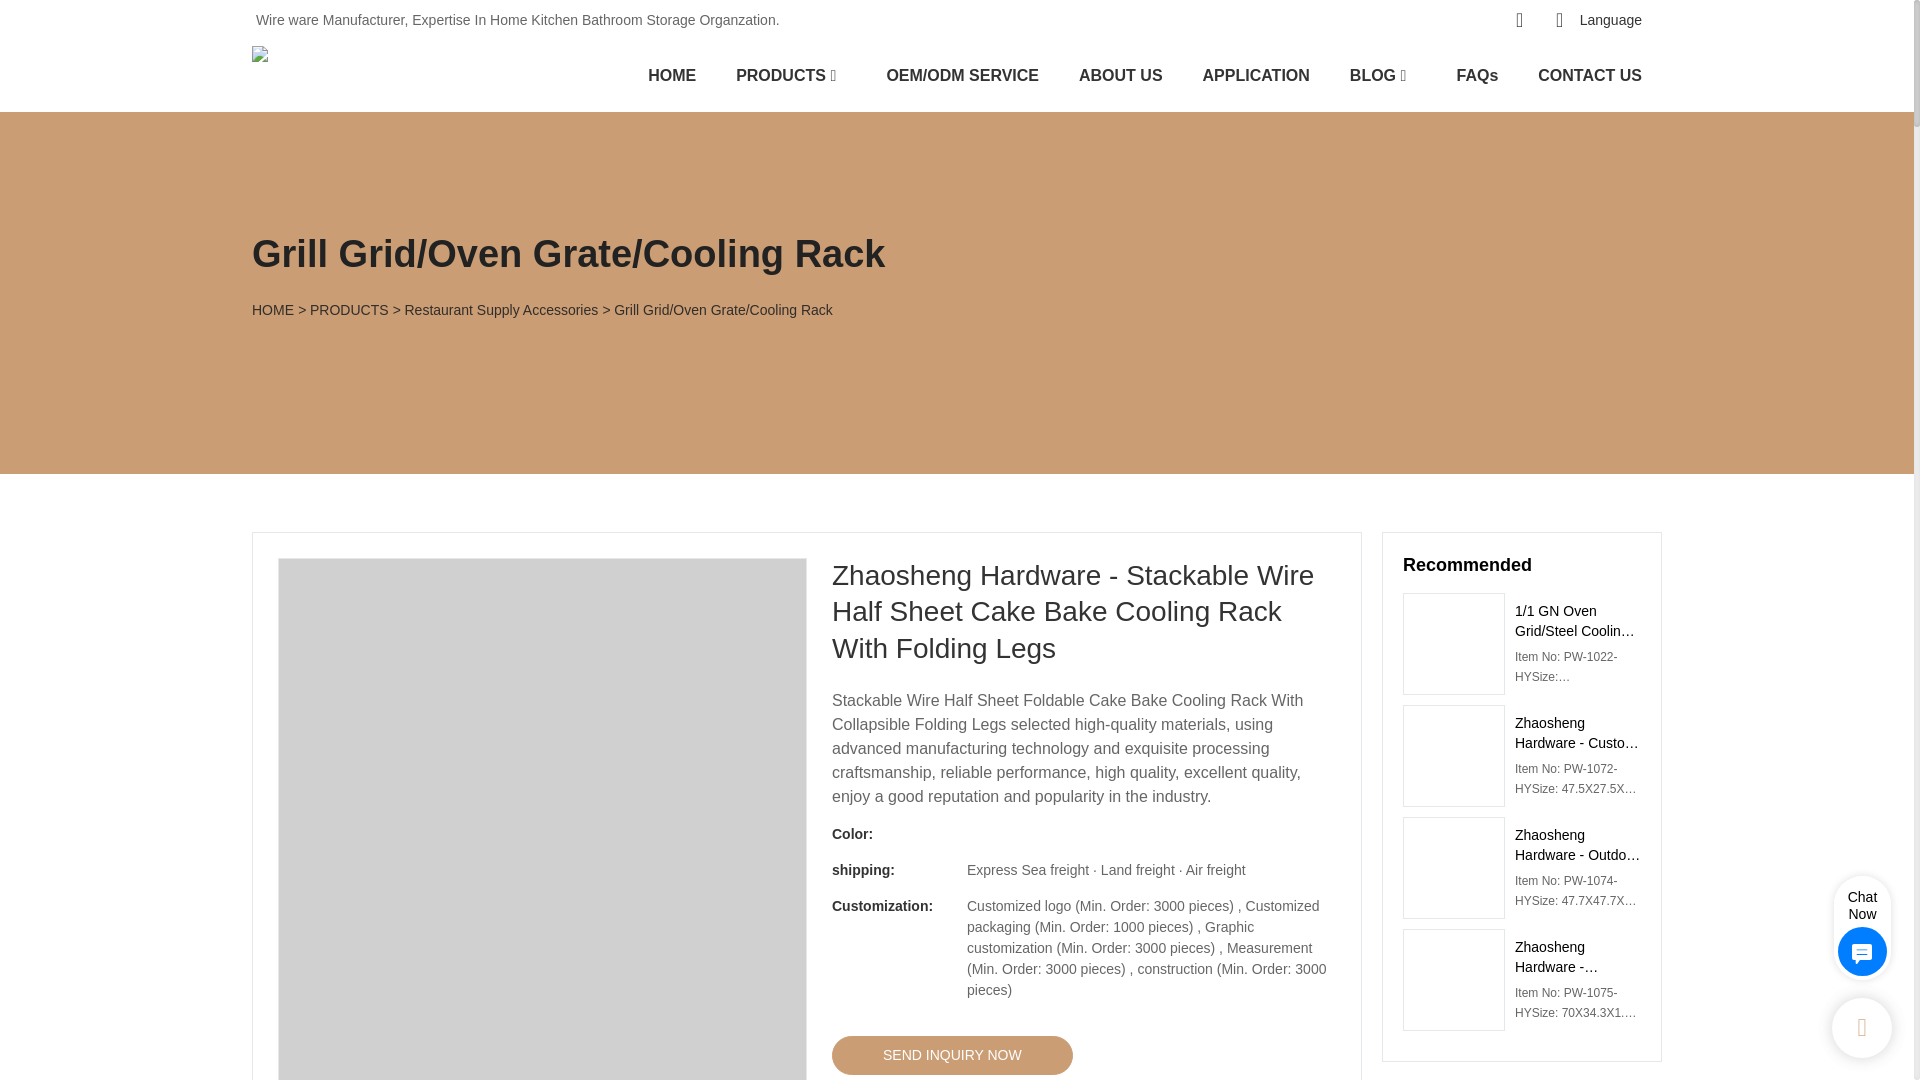 The height and width of the screenshot is (1080, 1920). What do you see at coordinates (780, 74) in the screenshot?
I see `PRODUCTS` at bounding box center [780, 74].